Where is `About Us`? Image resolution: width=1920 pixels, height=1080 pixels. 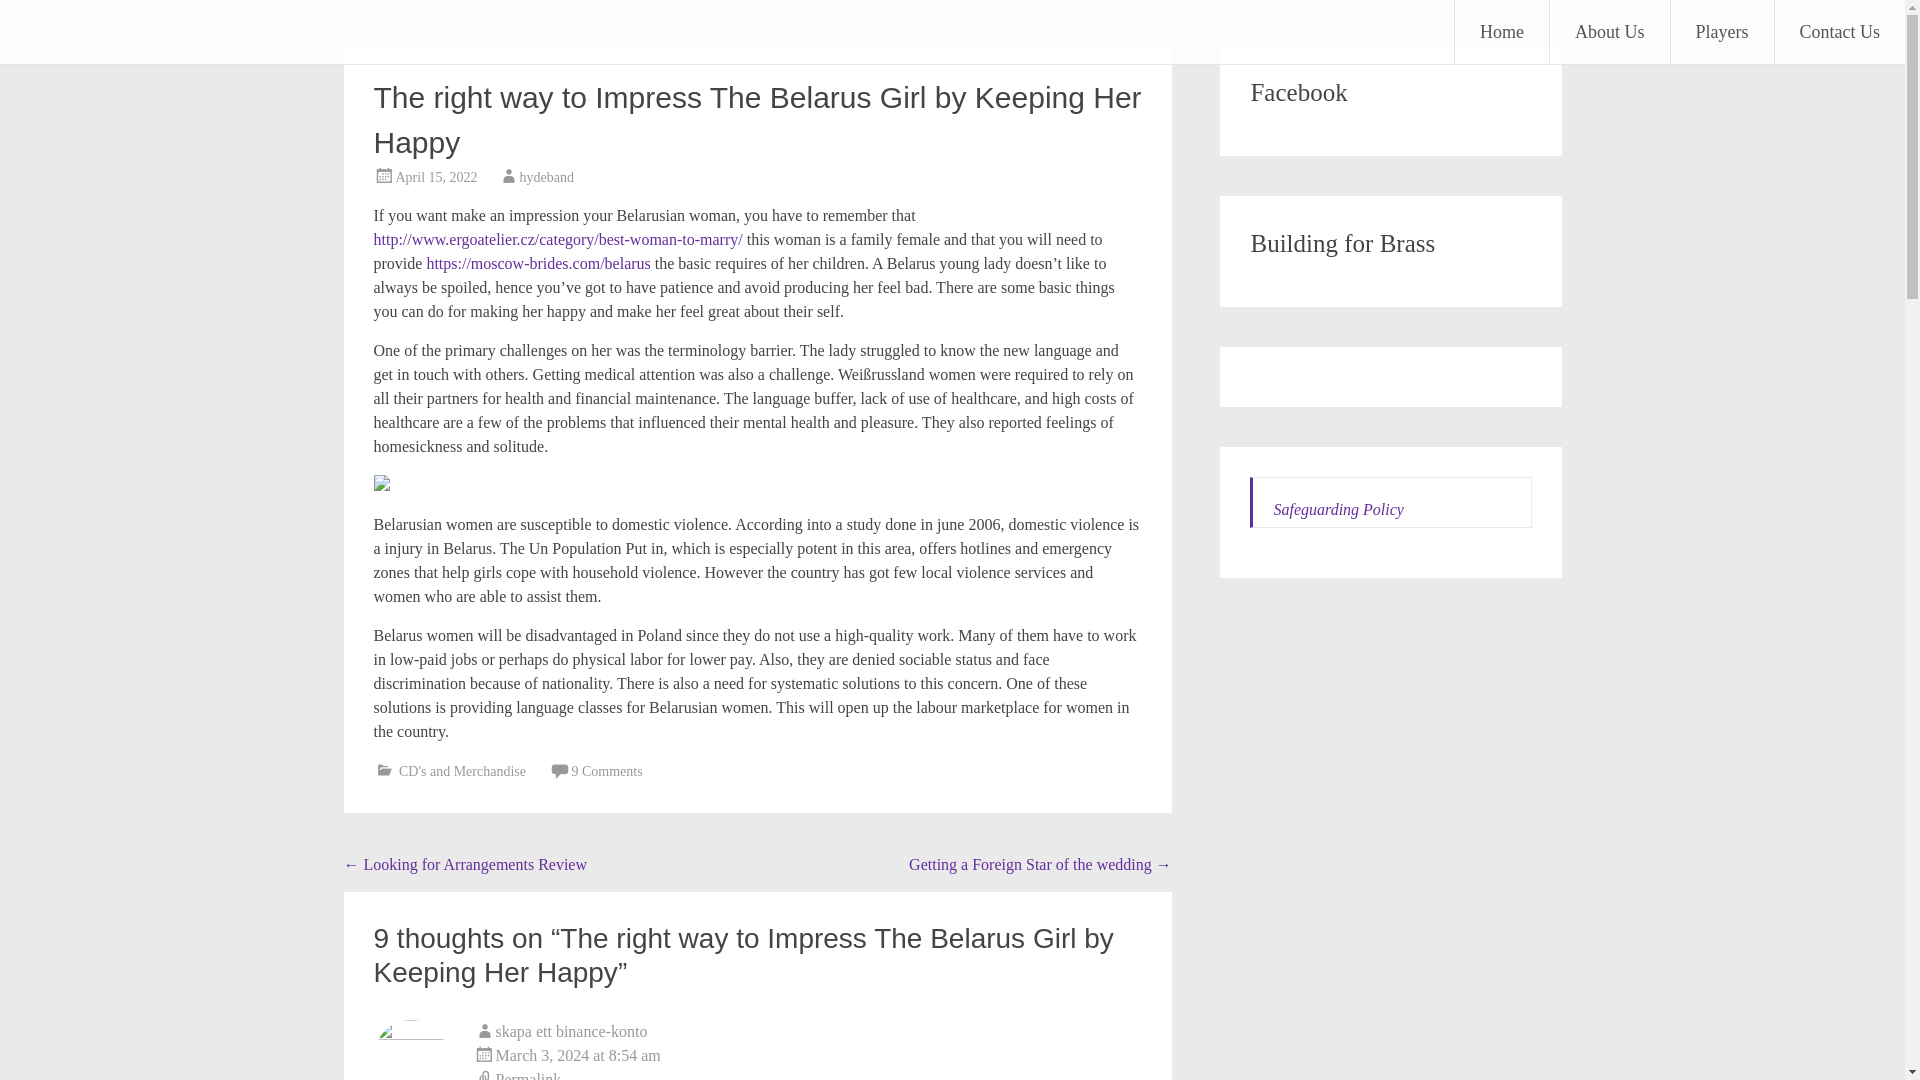
About Us is located at coordinates (1610, 32).